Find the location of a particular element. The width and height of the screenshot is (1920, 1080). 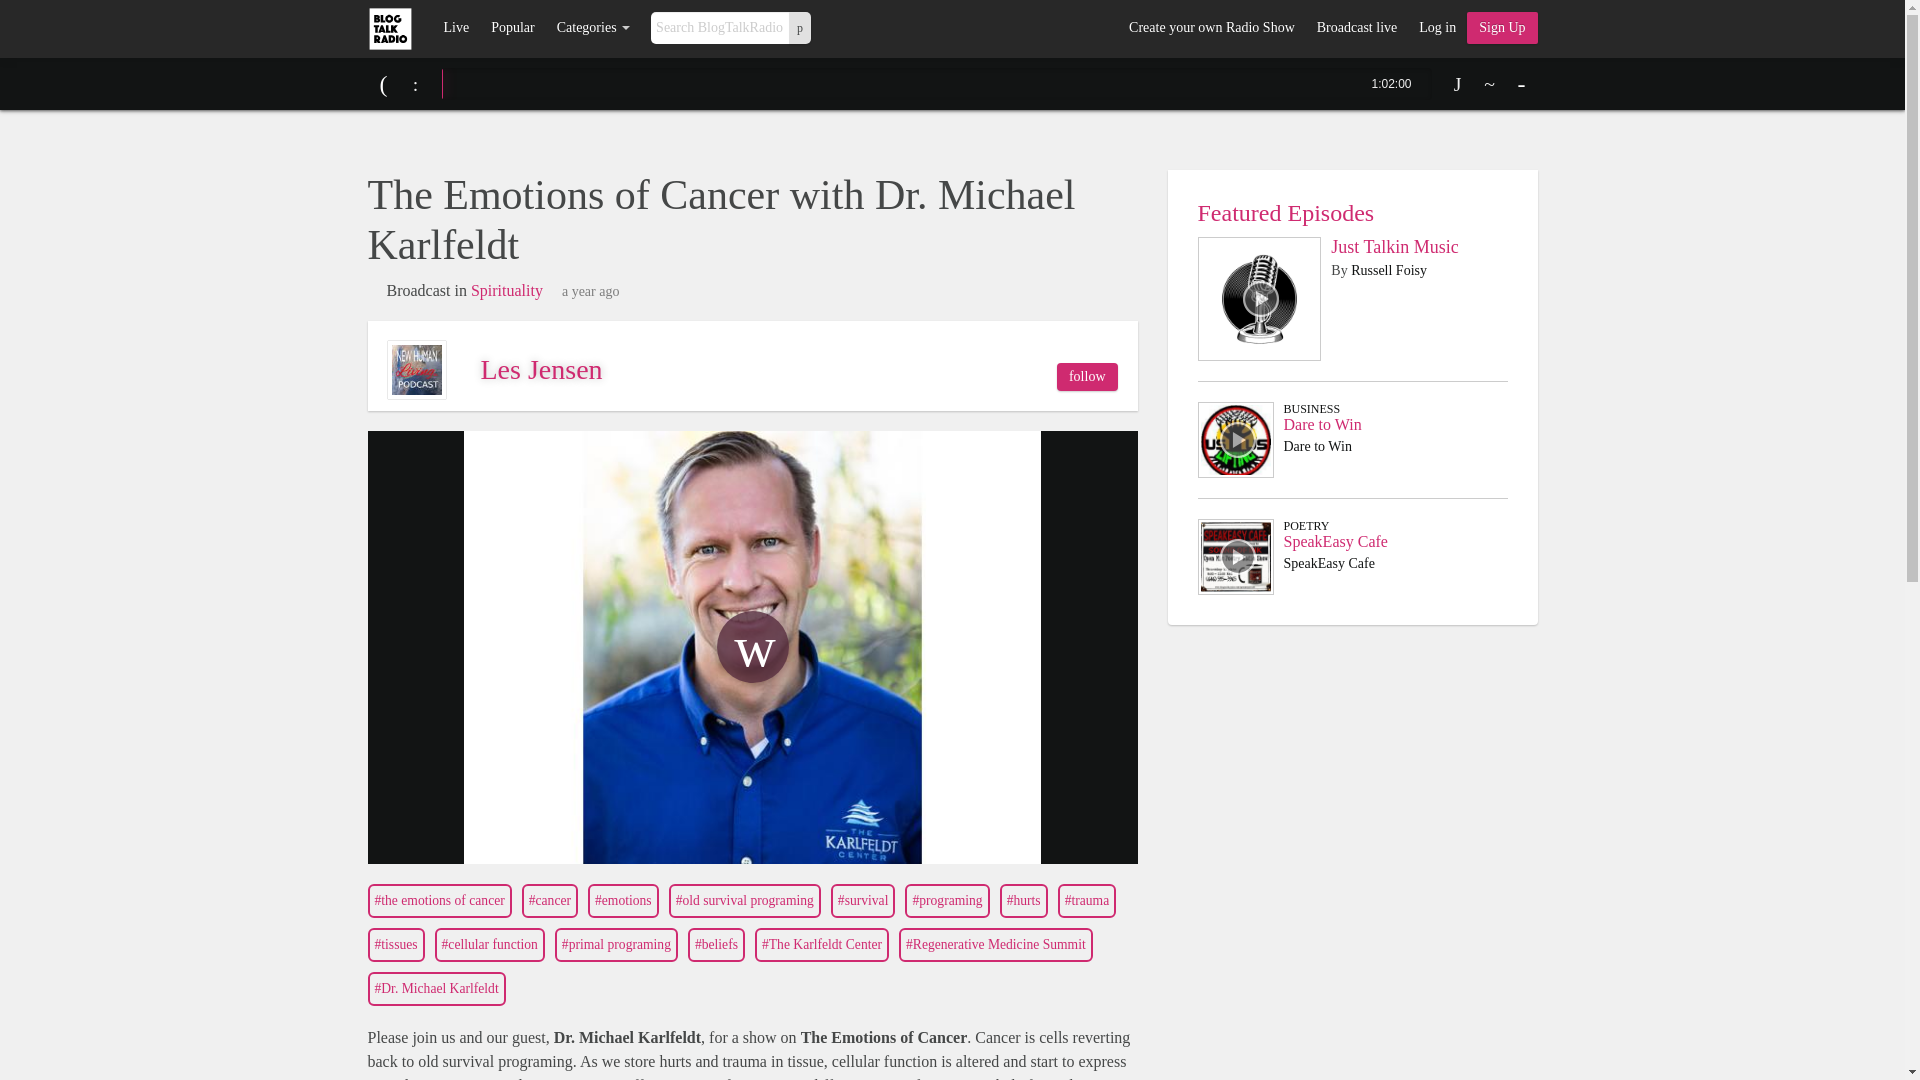

Log in is located at coordinates (1436, 28).